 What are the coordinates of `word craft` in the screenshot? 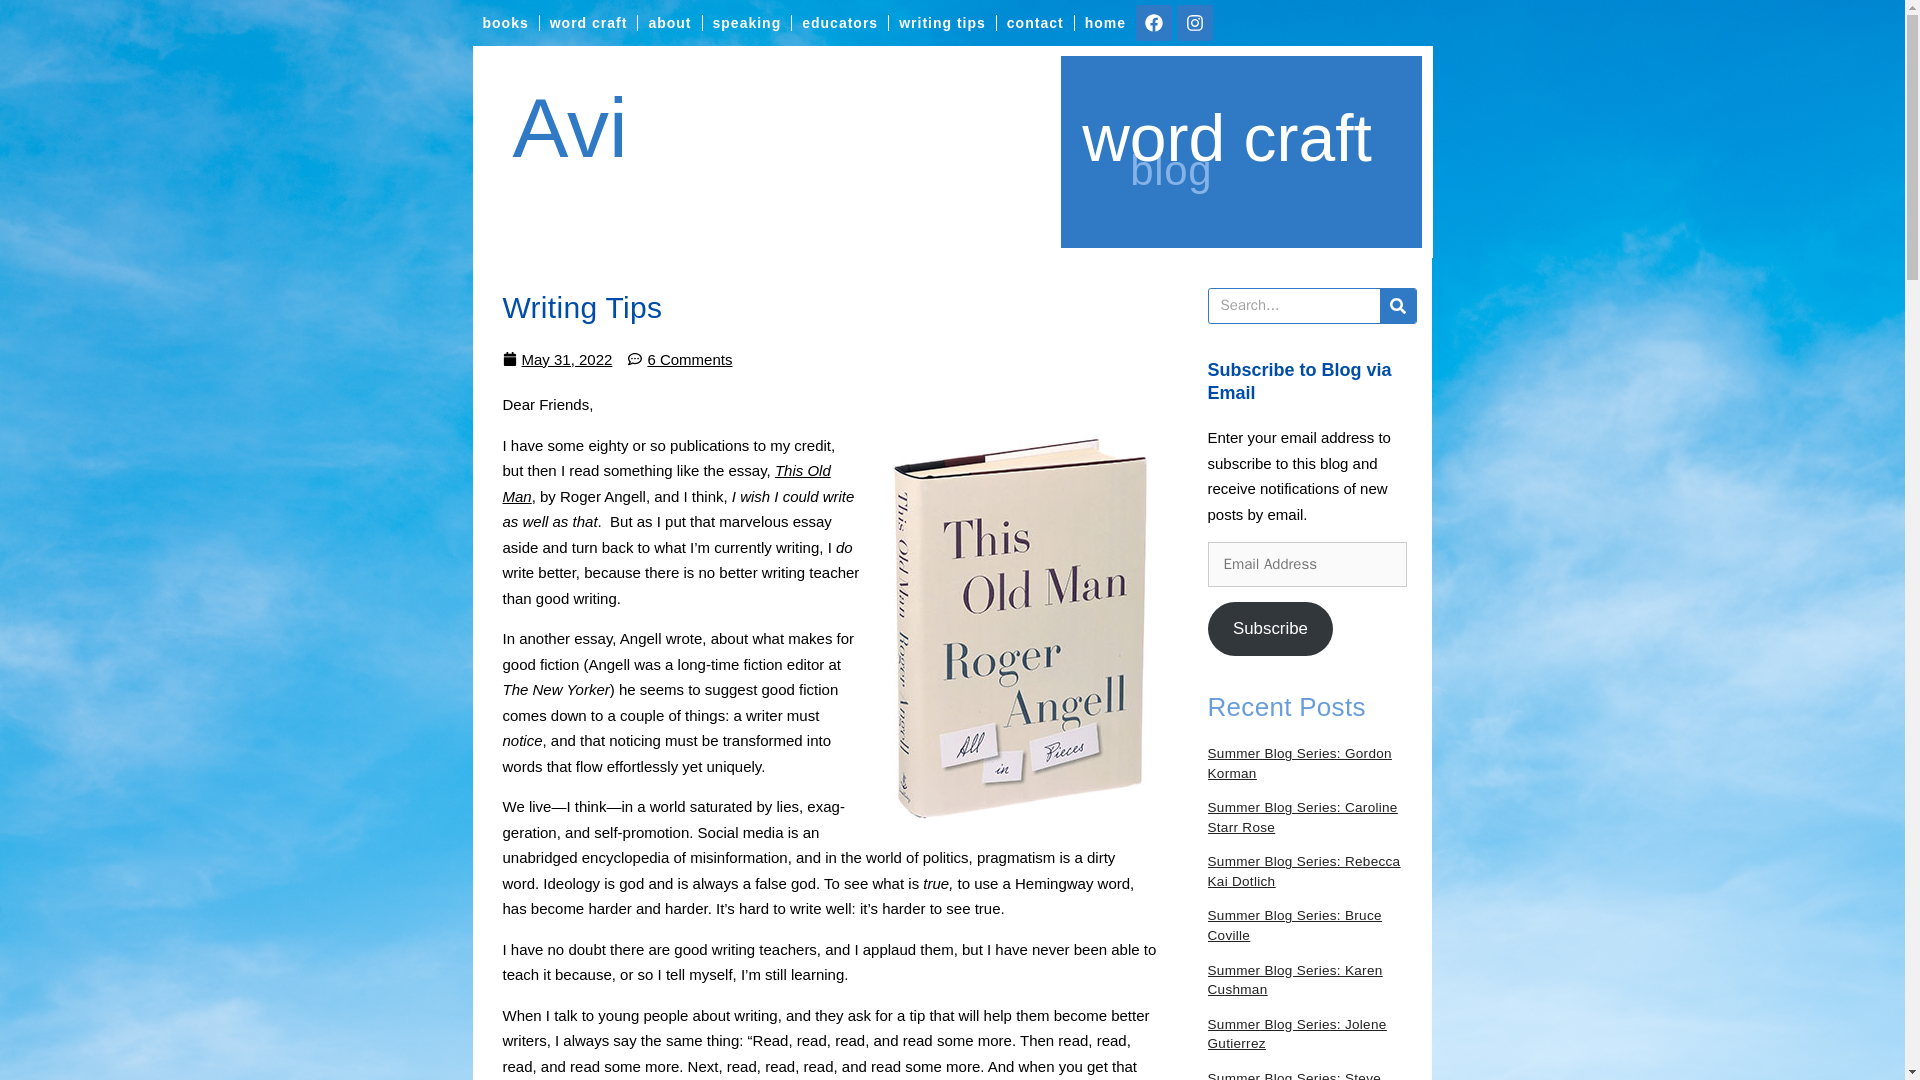 It's located at (588, 23).